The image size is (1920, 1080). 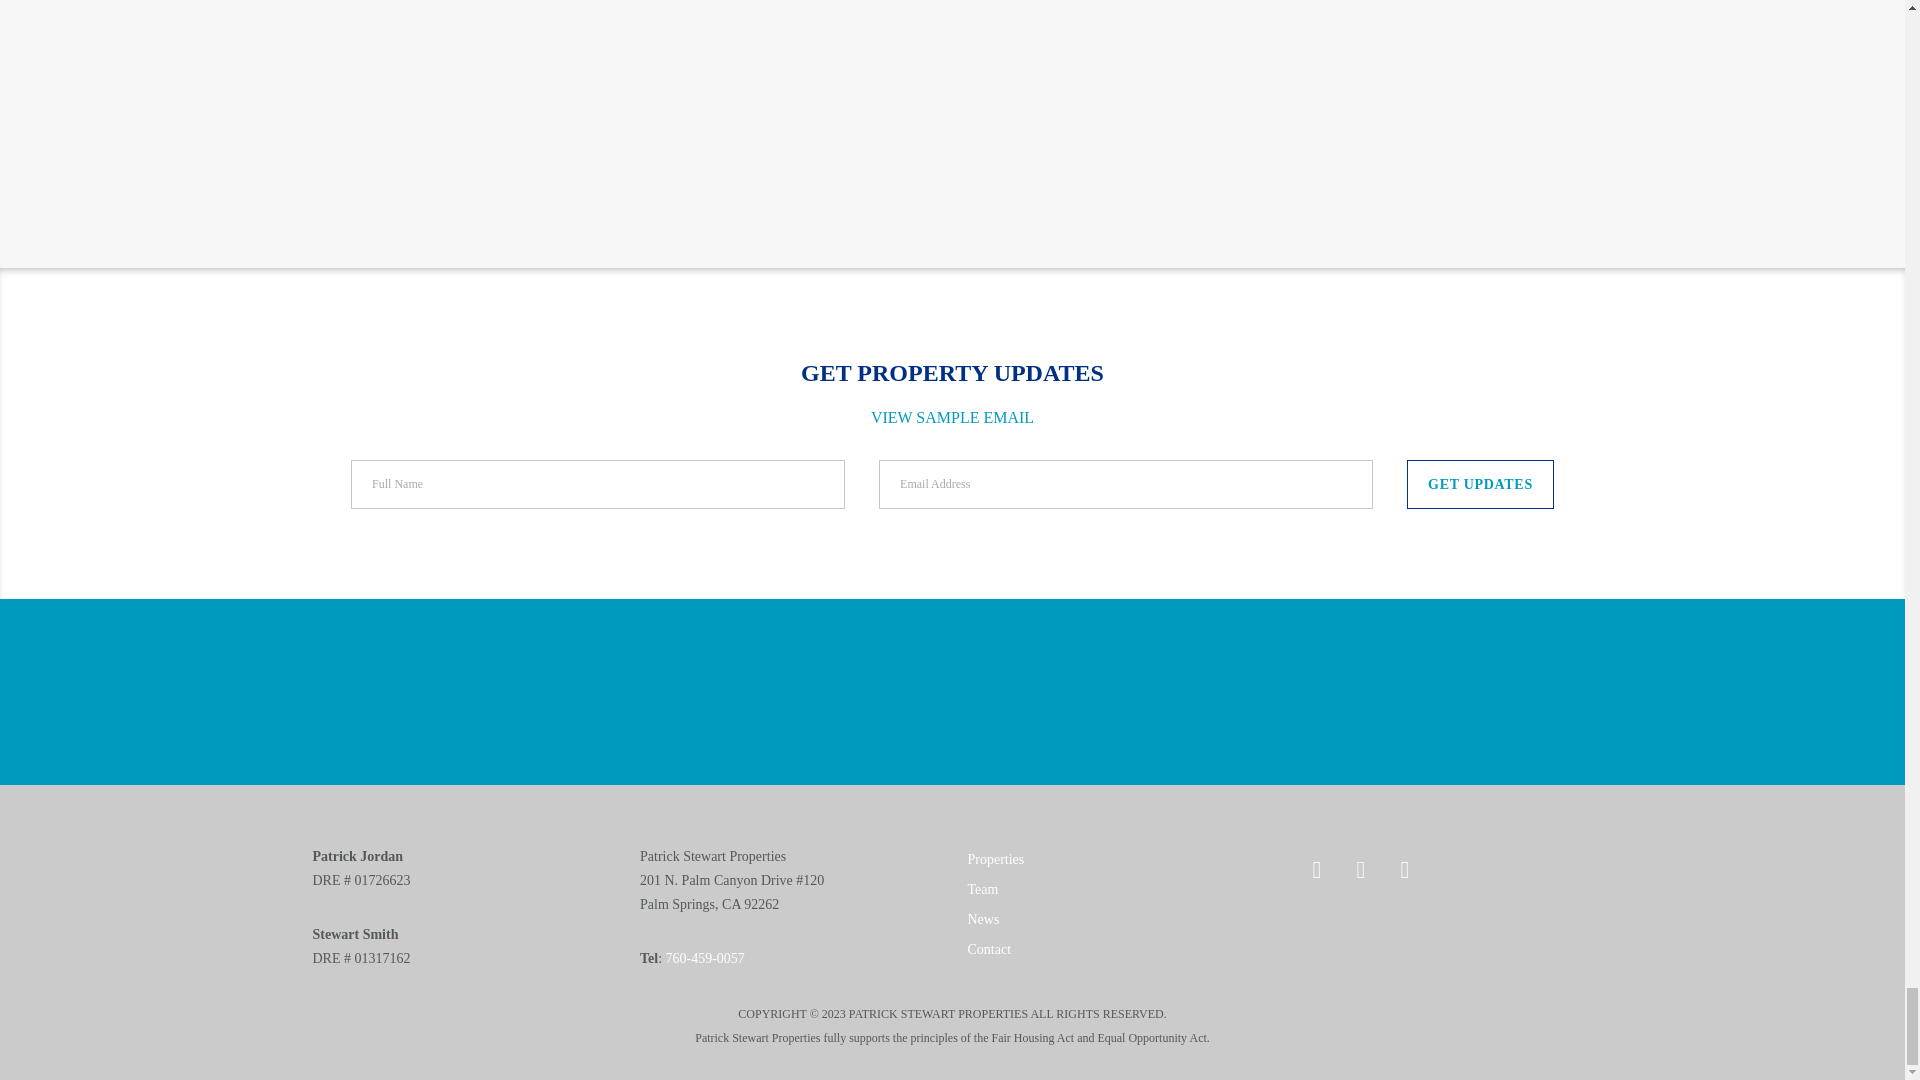 I want to click on Contact, so click(x=989, y=948).